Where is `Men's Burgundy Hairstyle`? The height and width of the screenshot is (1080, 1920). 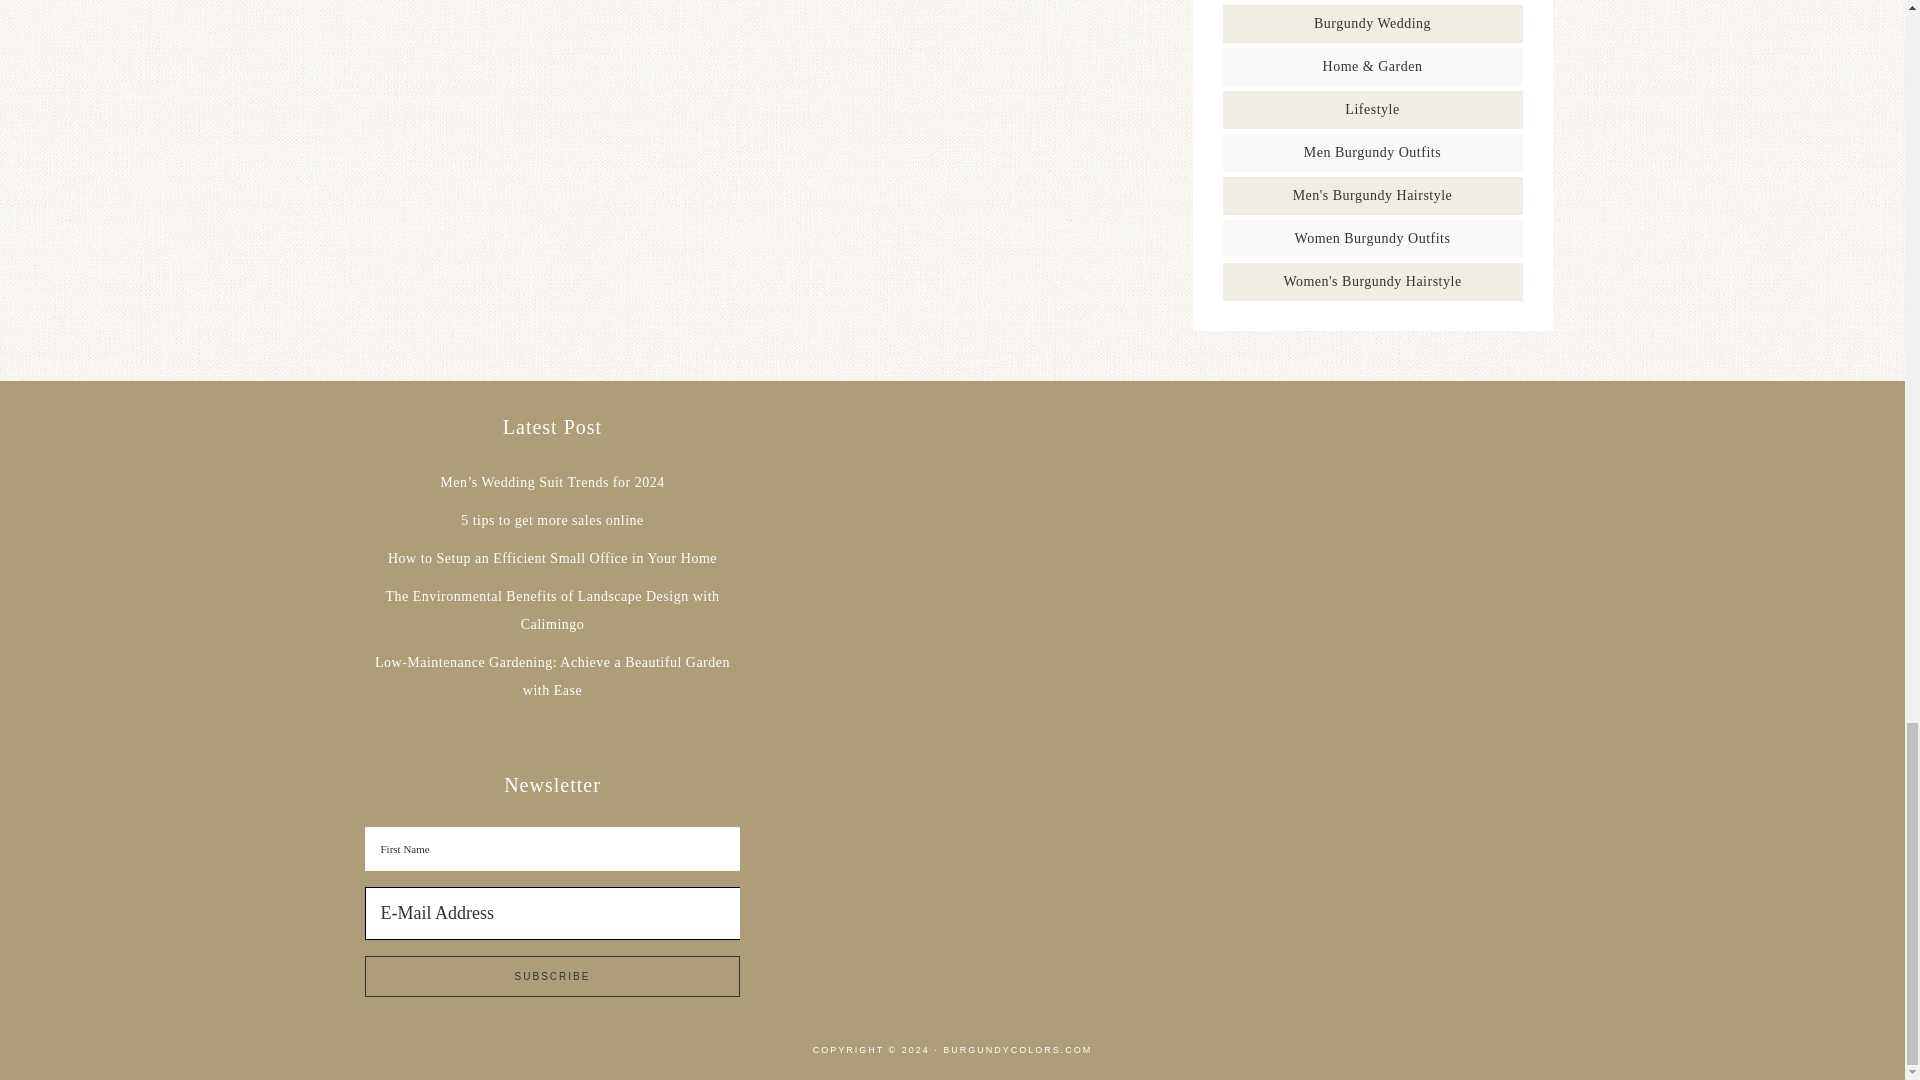 Men's Burgundy Hairstyle is located at coordinates (1372, 195).